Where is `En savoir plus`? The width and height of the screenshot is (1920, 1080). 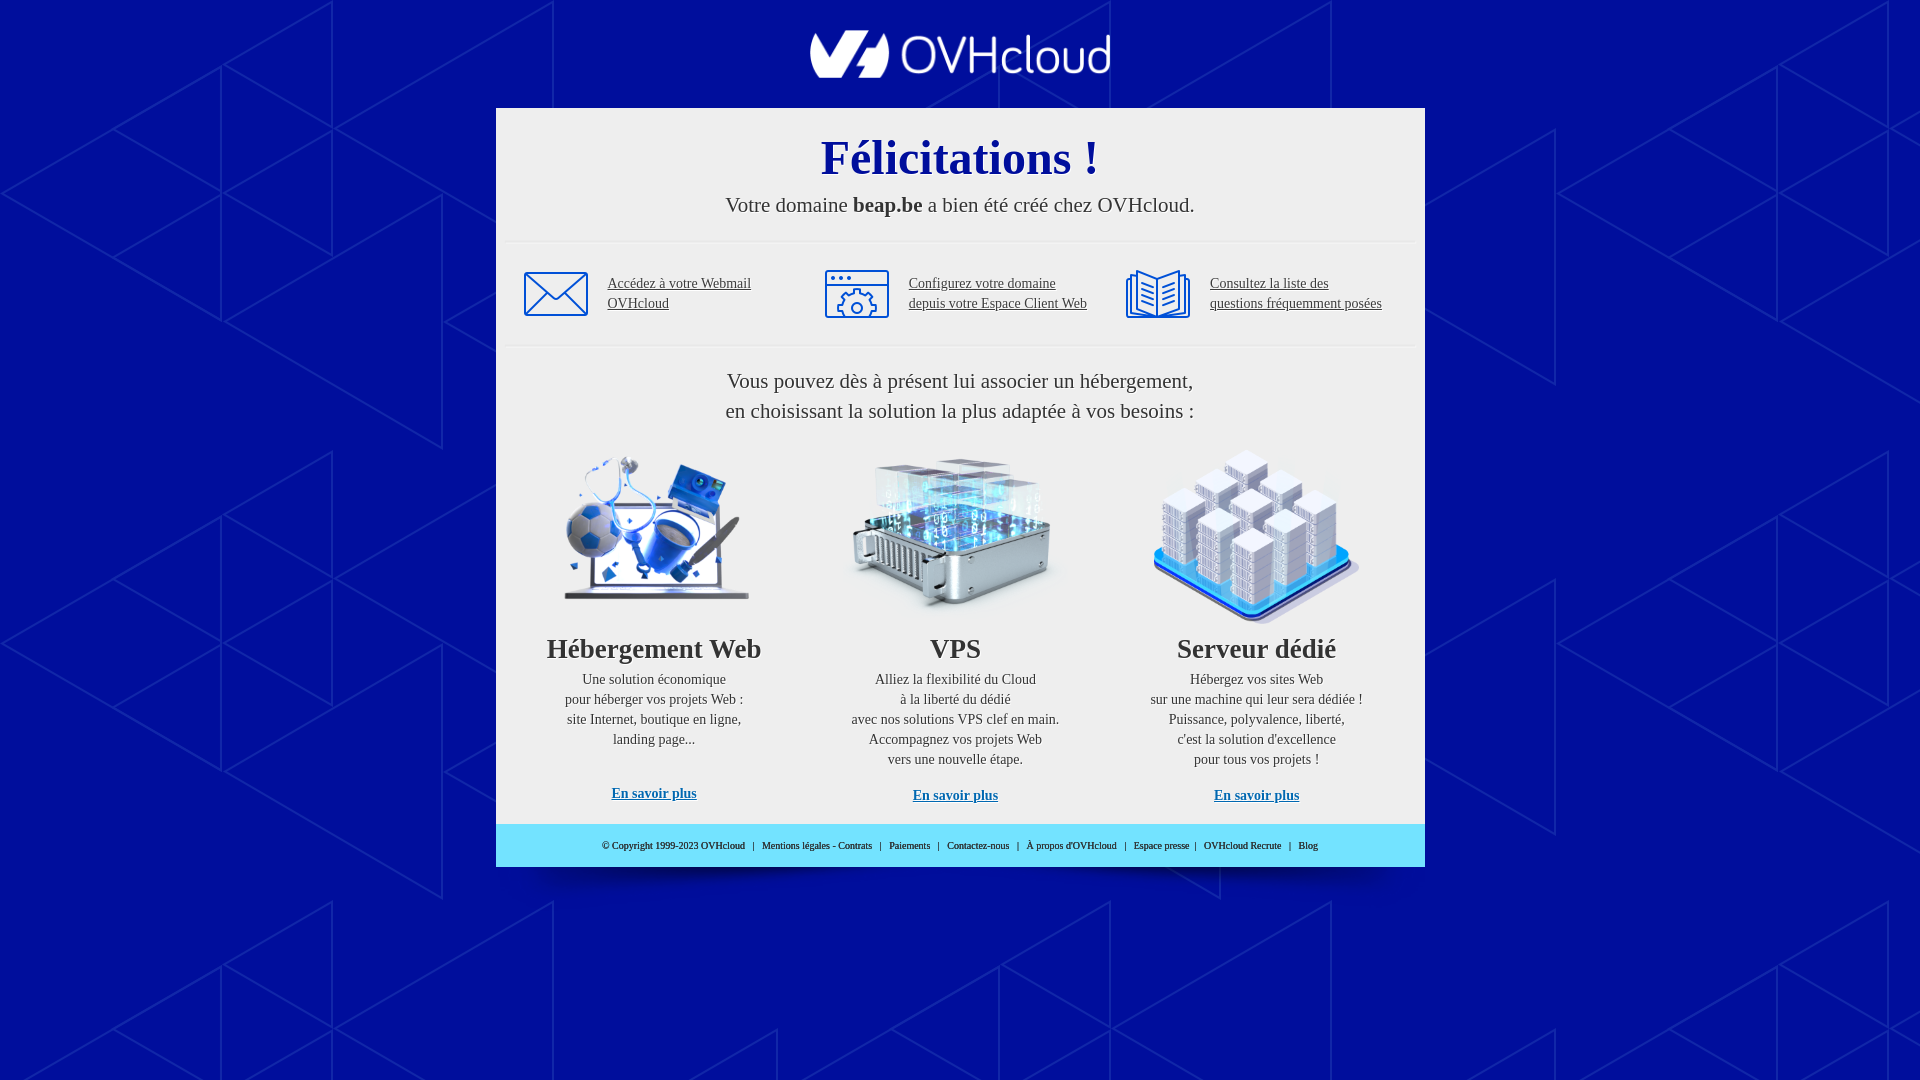
En savoir plus is located at coordinates (1256, 796).